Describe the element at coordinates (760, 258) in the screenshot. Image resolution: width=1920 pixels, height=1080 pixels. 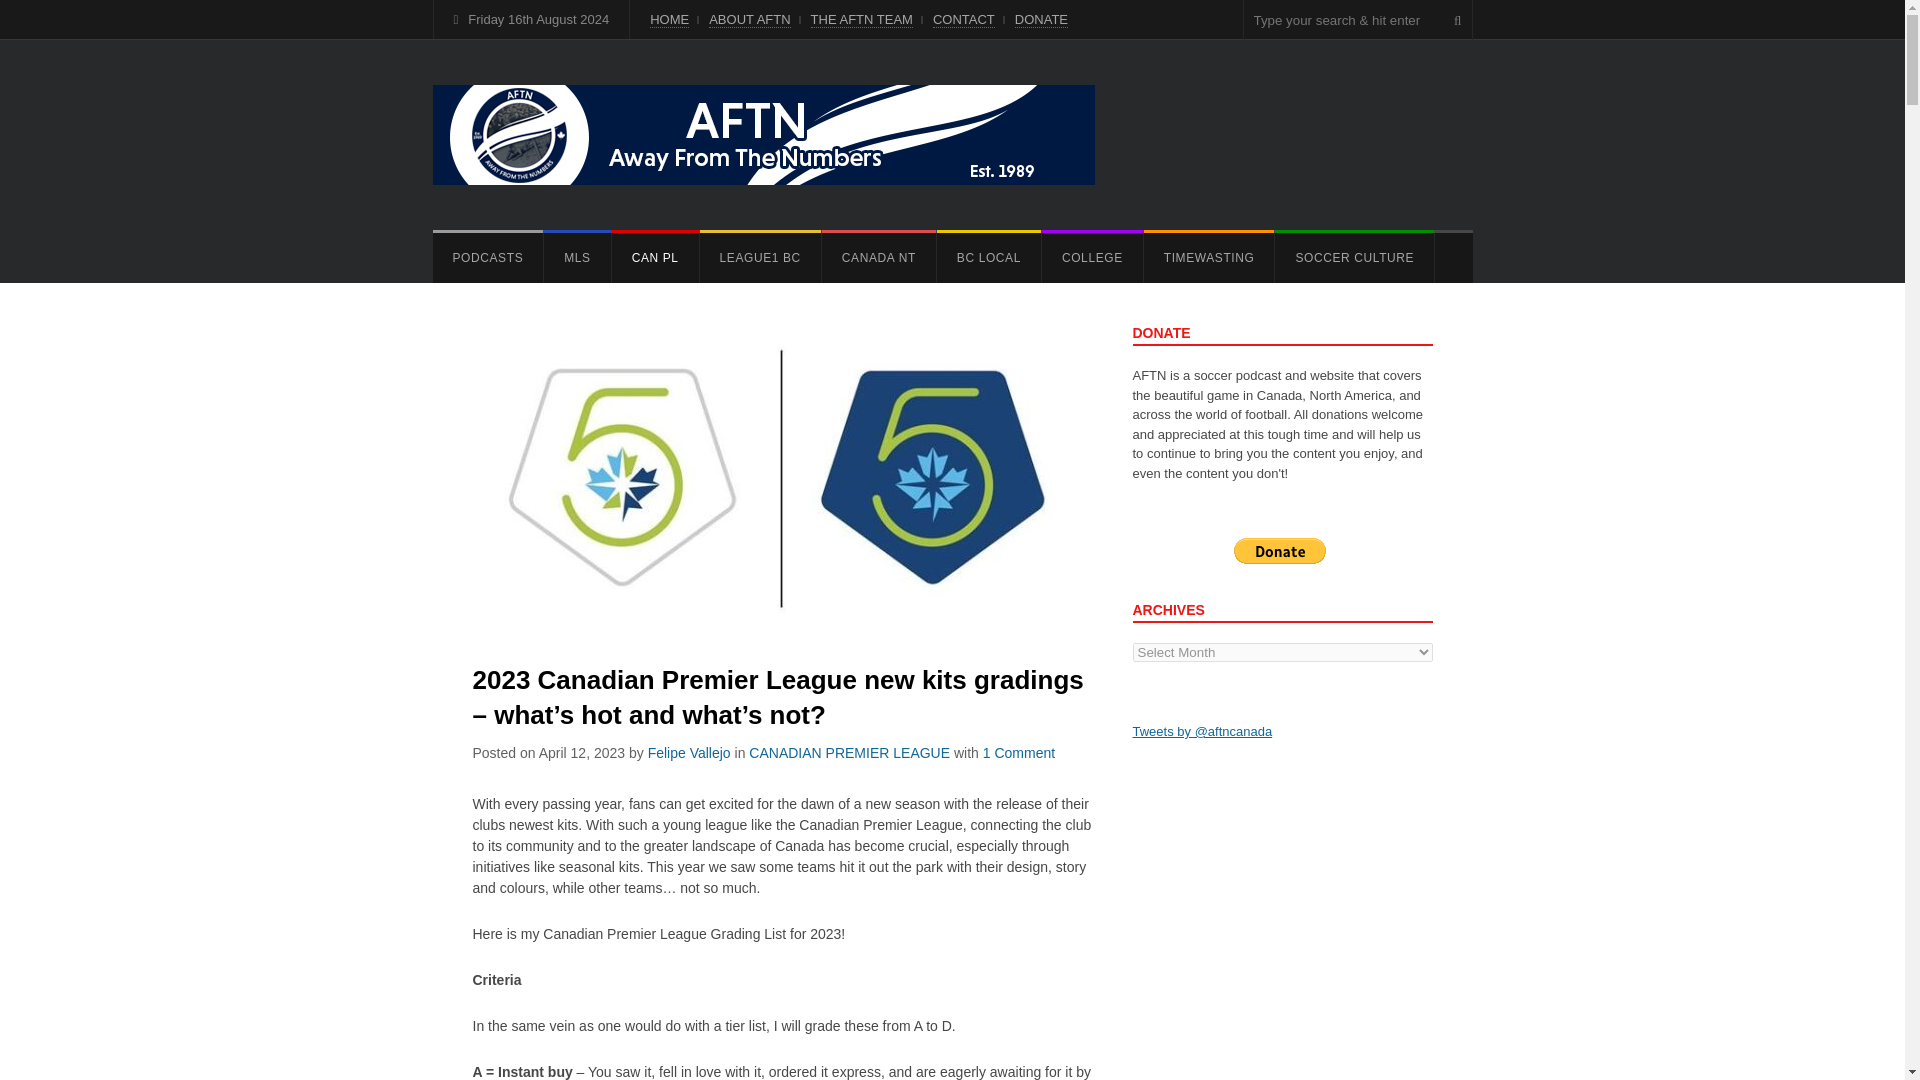
I see `LEAGUE1 BC` at that location.